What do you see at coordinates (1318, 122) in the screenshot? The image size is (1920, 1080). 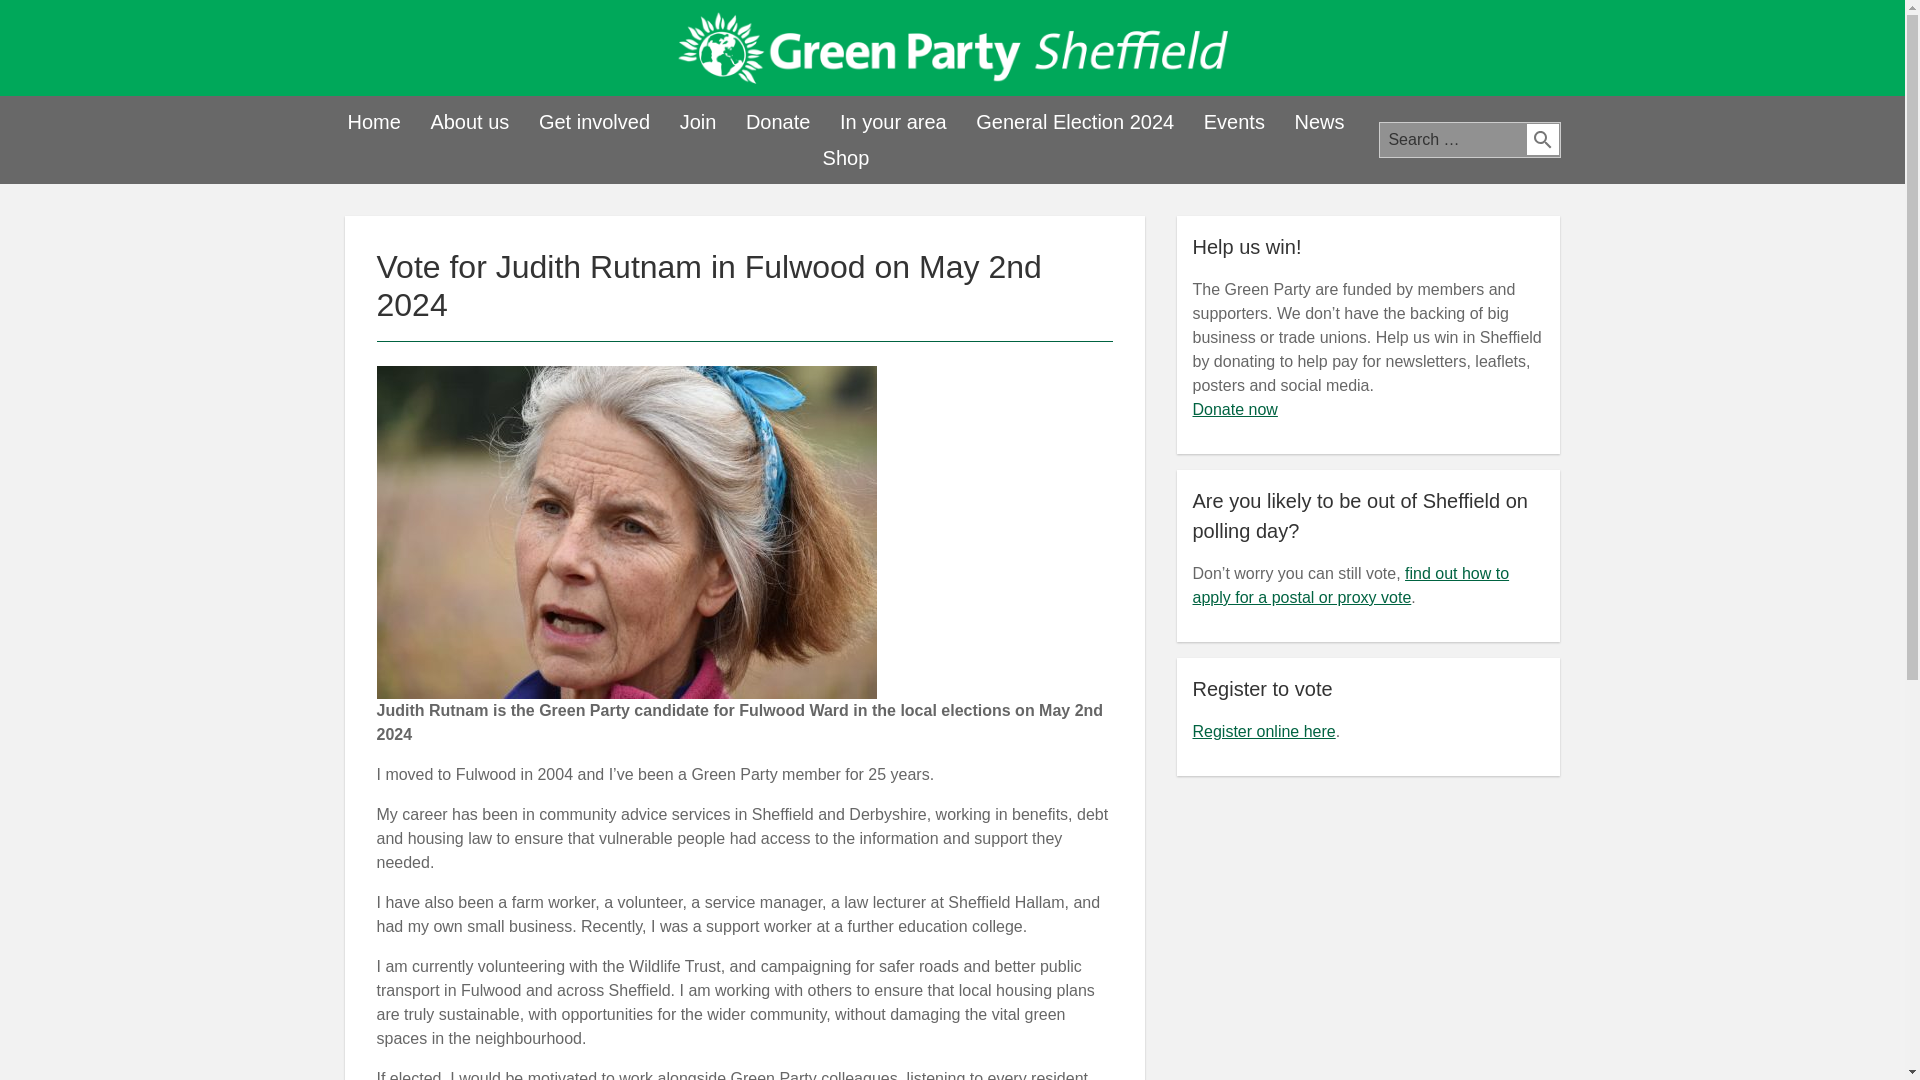 I see `News` at bounding box center [1318, 122].